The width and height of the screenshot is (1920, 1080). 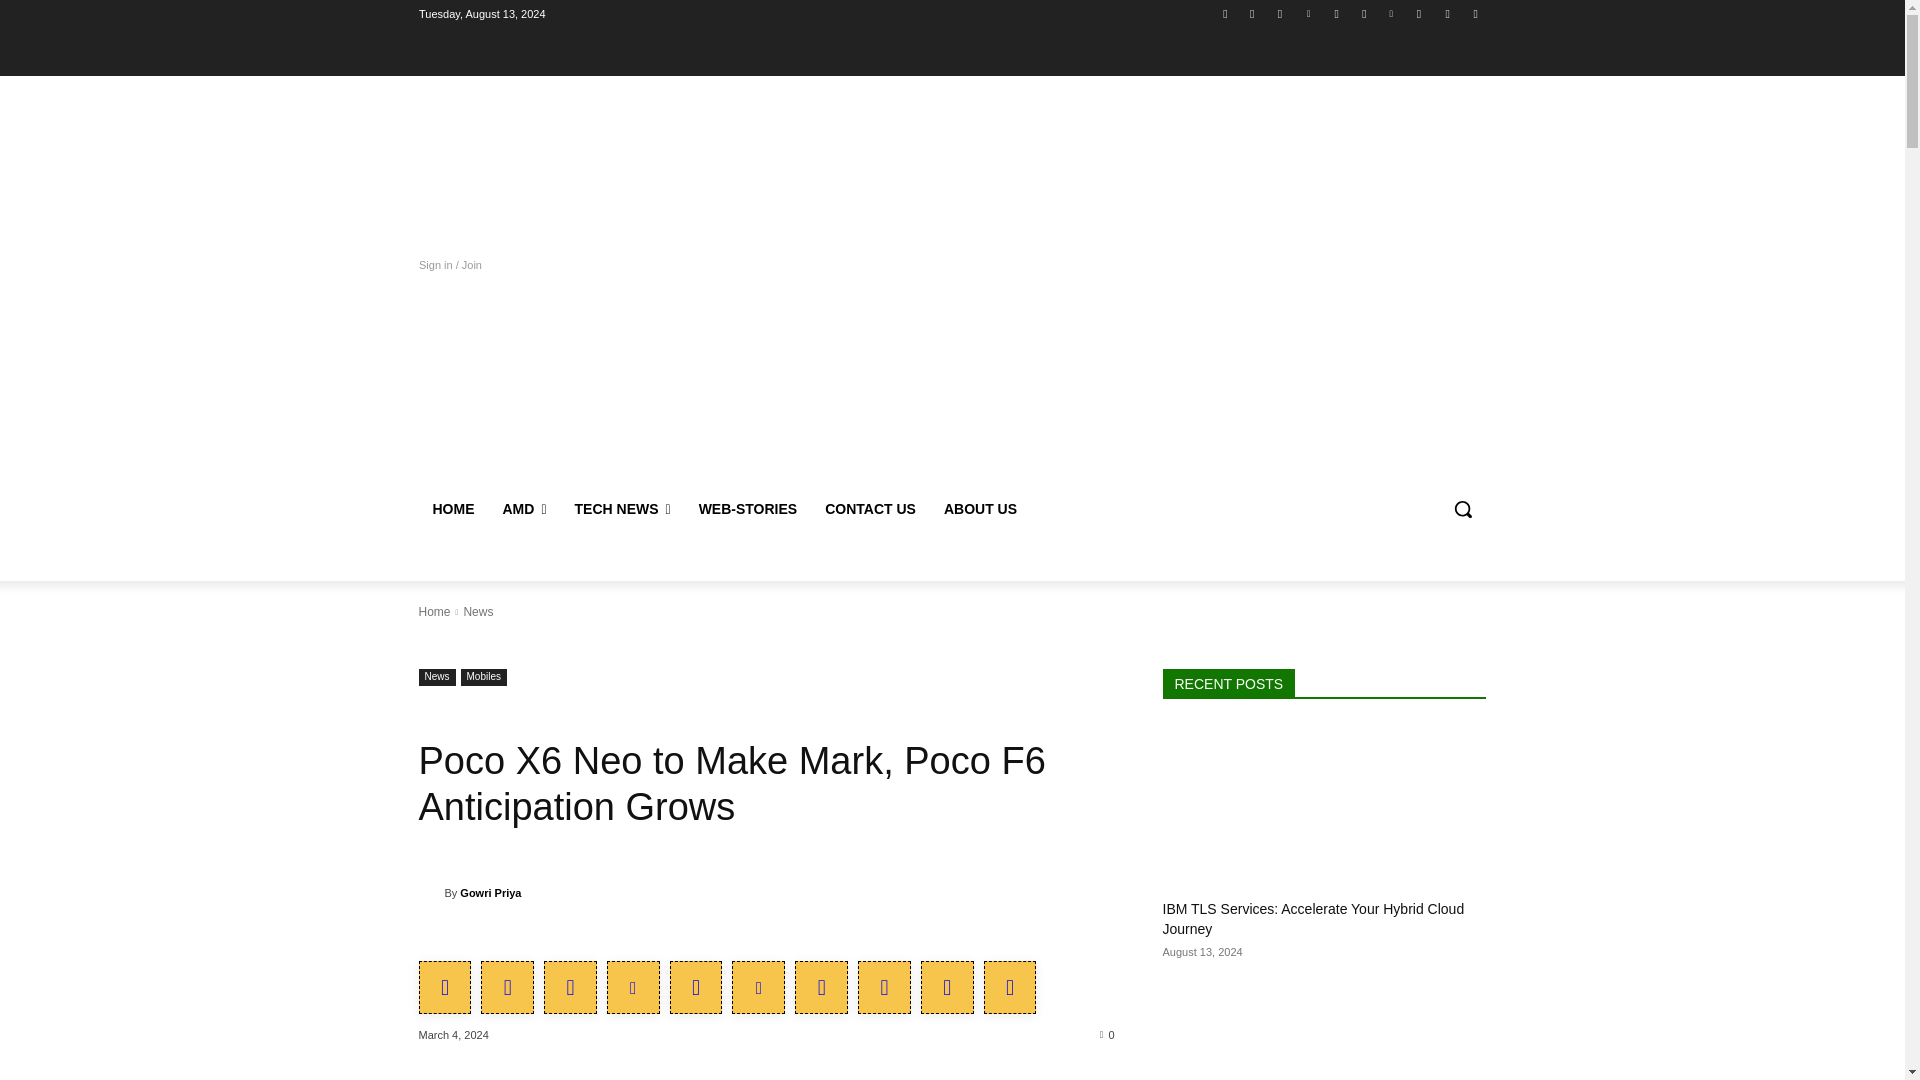 What do you see at coordinates (1418, 13) in the screenshot?
I see `Whatsapp` at bounding box center [1418, 13].